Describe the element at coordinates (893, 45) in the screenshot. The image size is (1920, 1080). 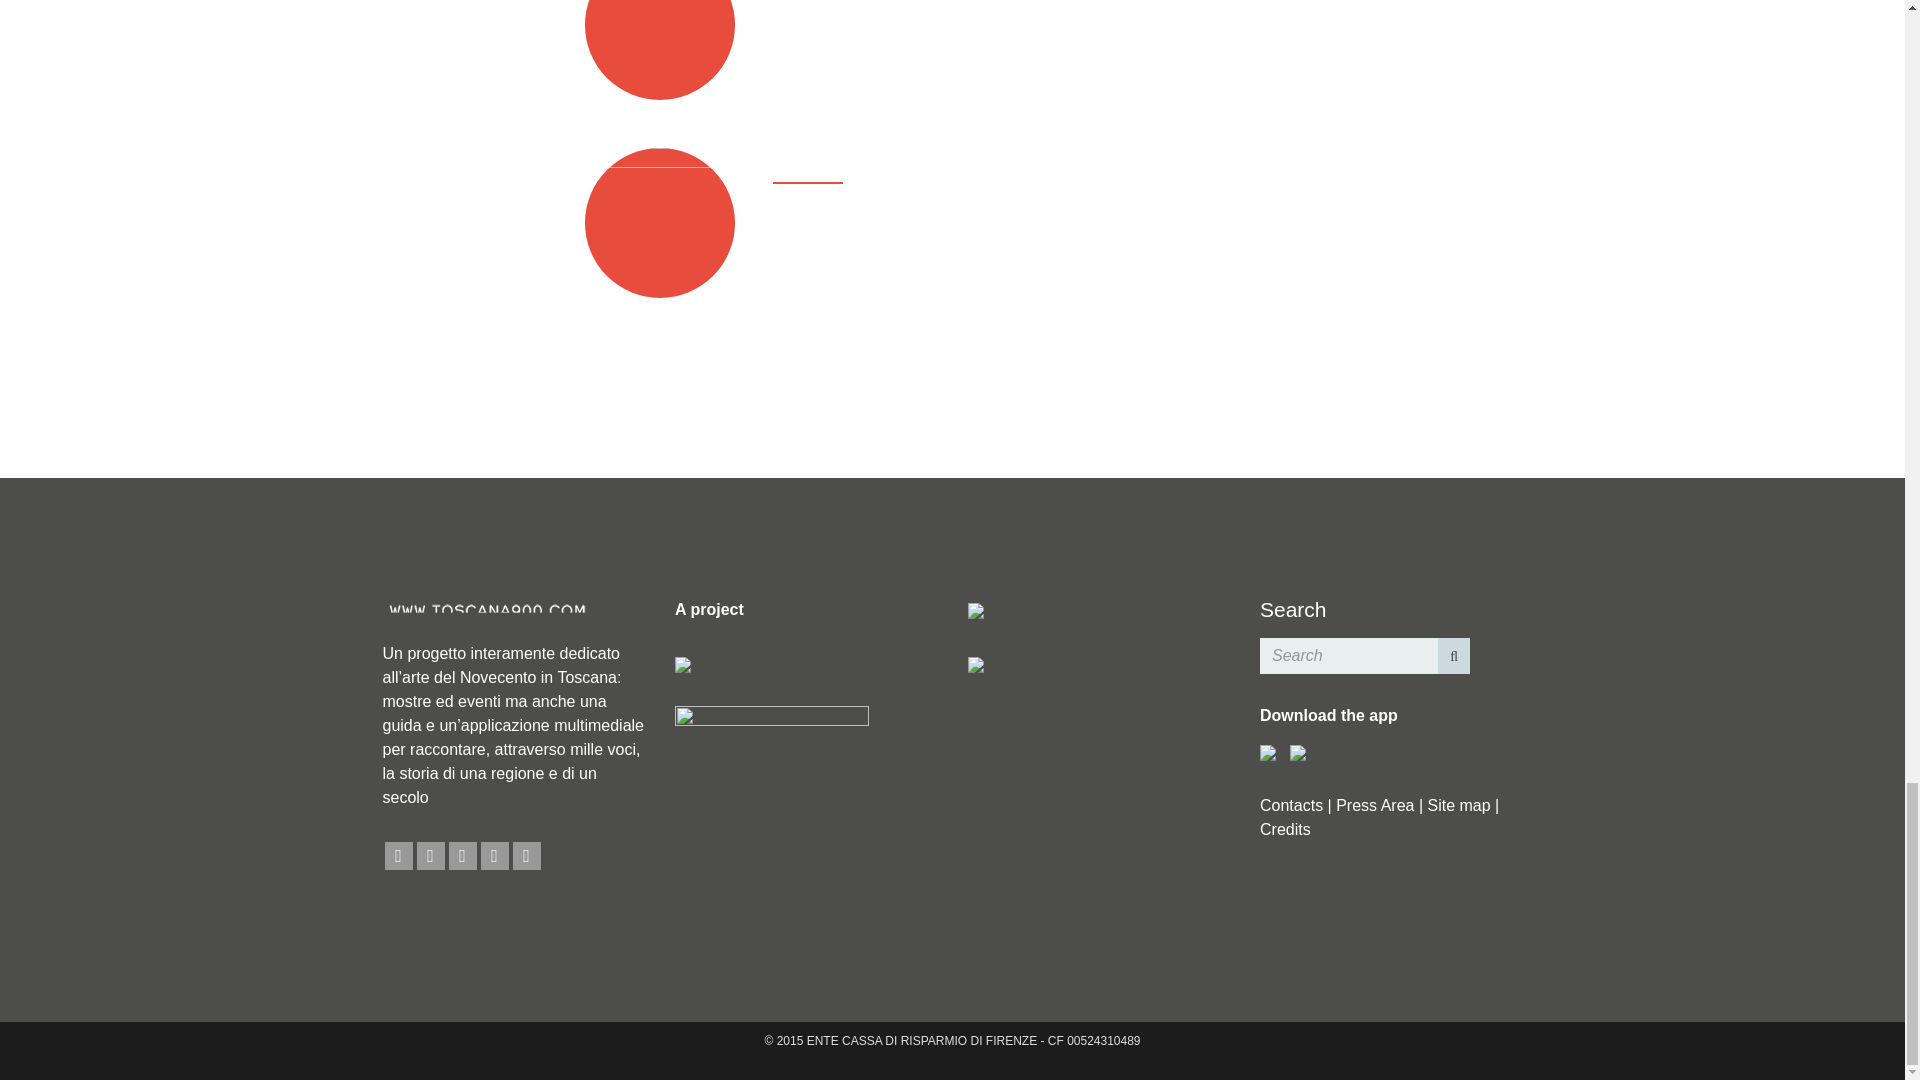
I see `Parco Monumentale di Pinocchio?` at that location.